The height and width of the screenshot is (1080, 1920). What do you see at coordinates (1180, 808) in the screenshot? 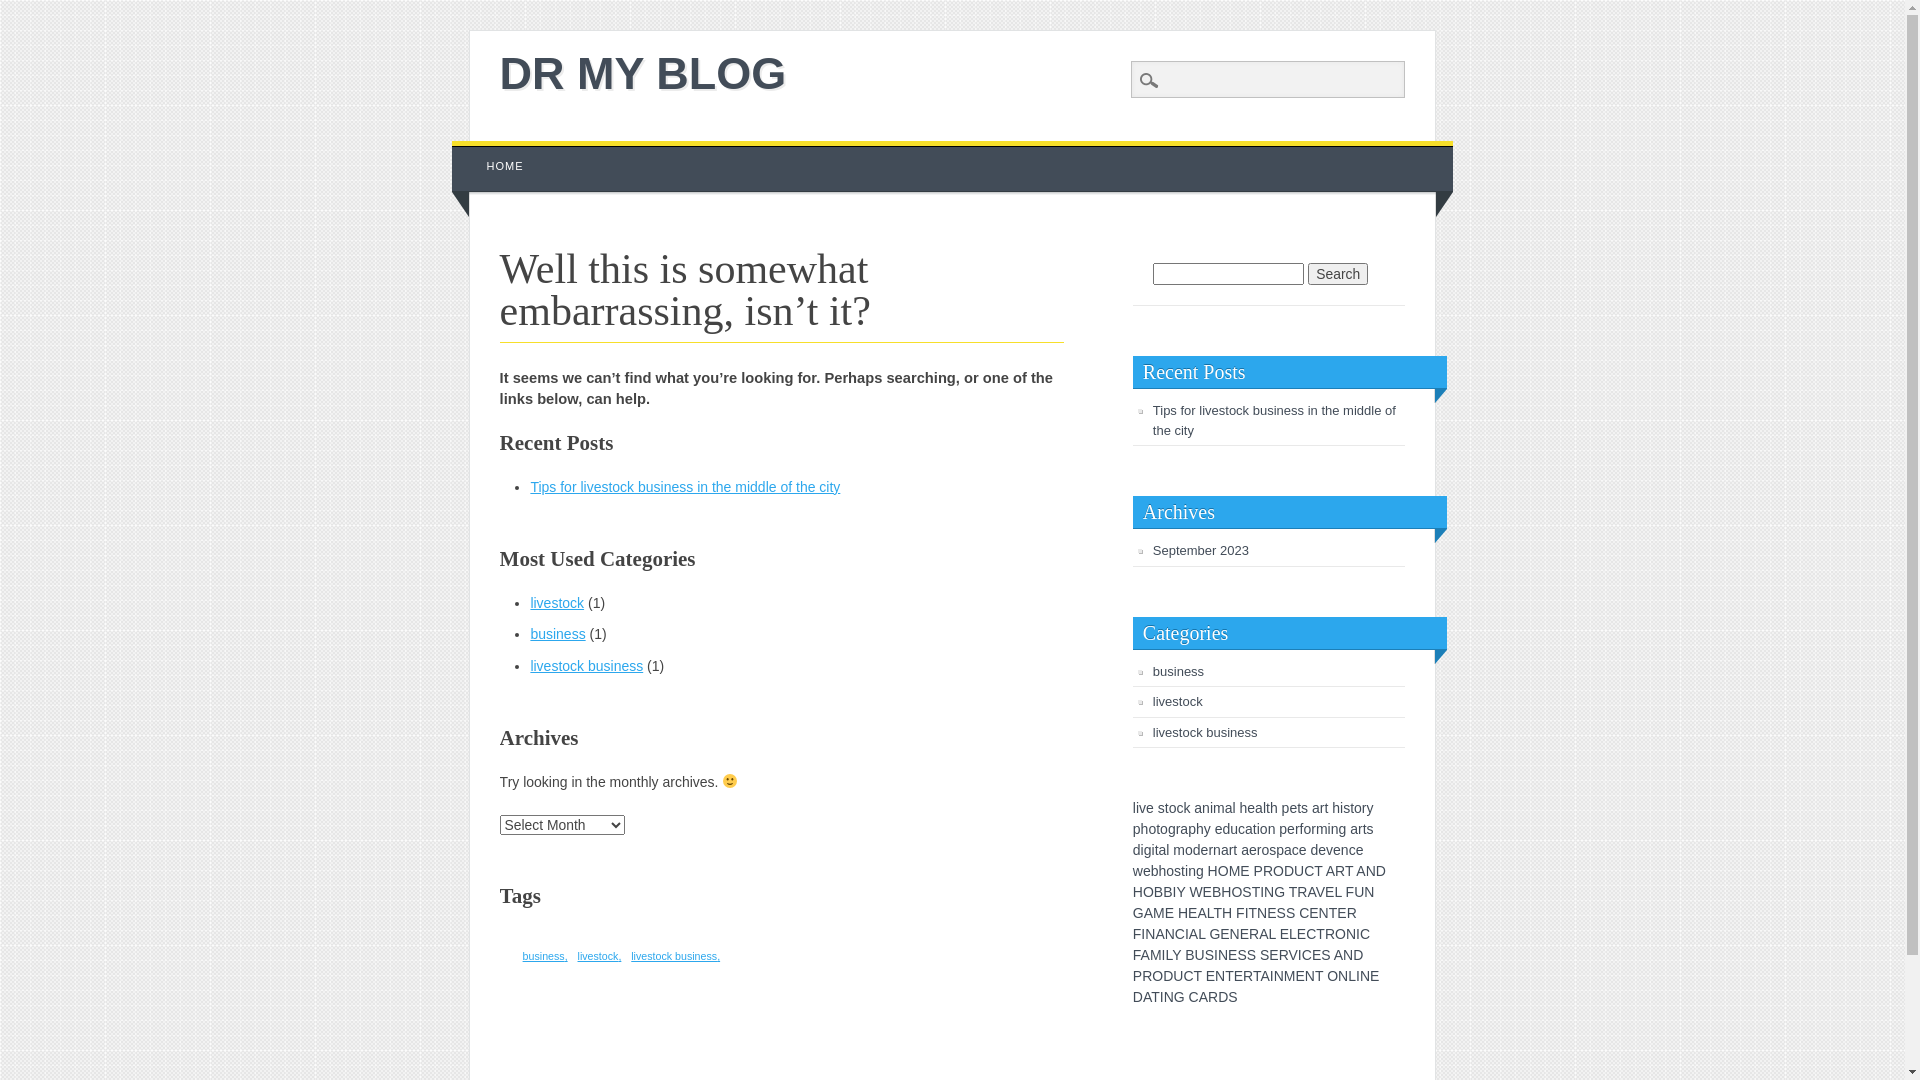
I see `c` at bounding box center [1180, 808].